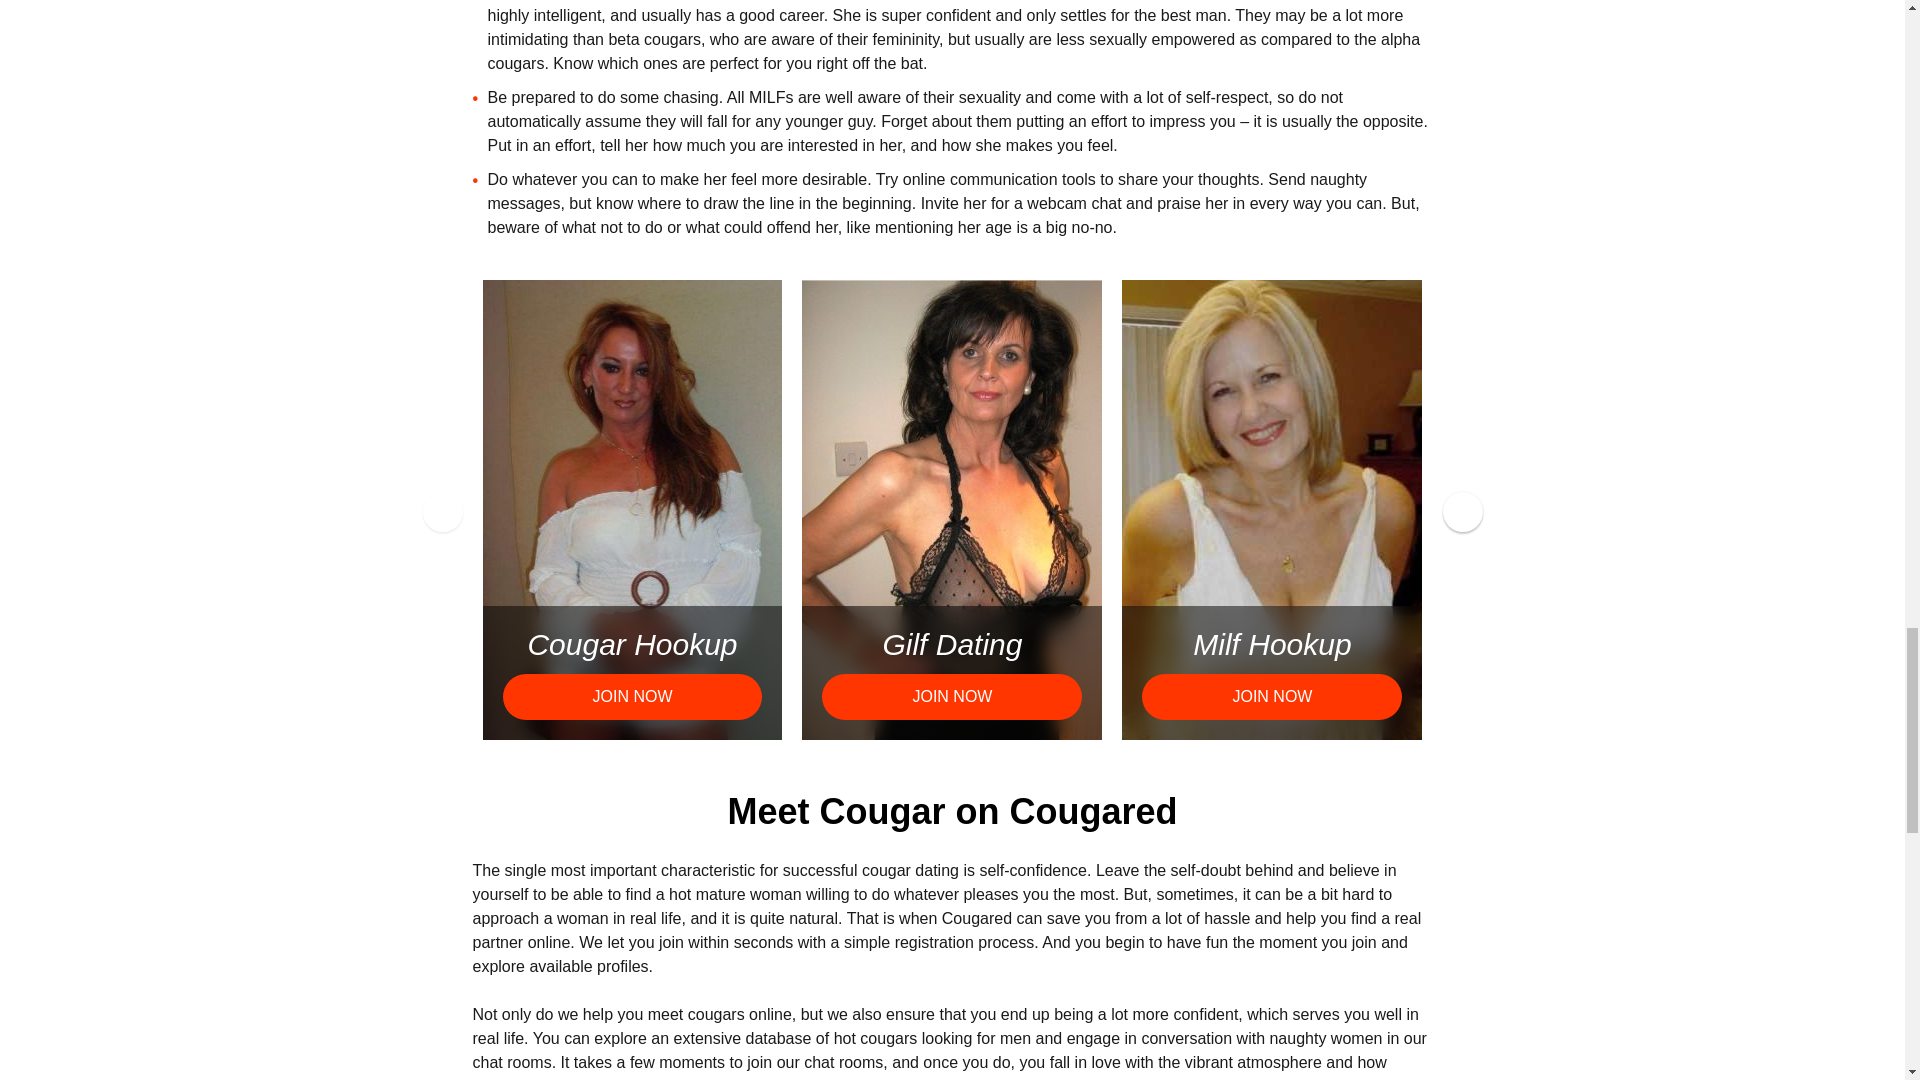 The image size is (1920, 1080). Describe the element at coordinates (1272, 696) in the screenshot. I see `JOIN NOW` at that location.